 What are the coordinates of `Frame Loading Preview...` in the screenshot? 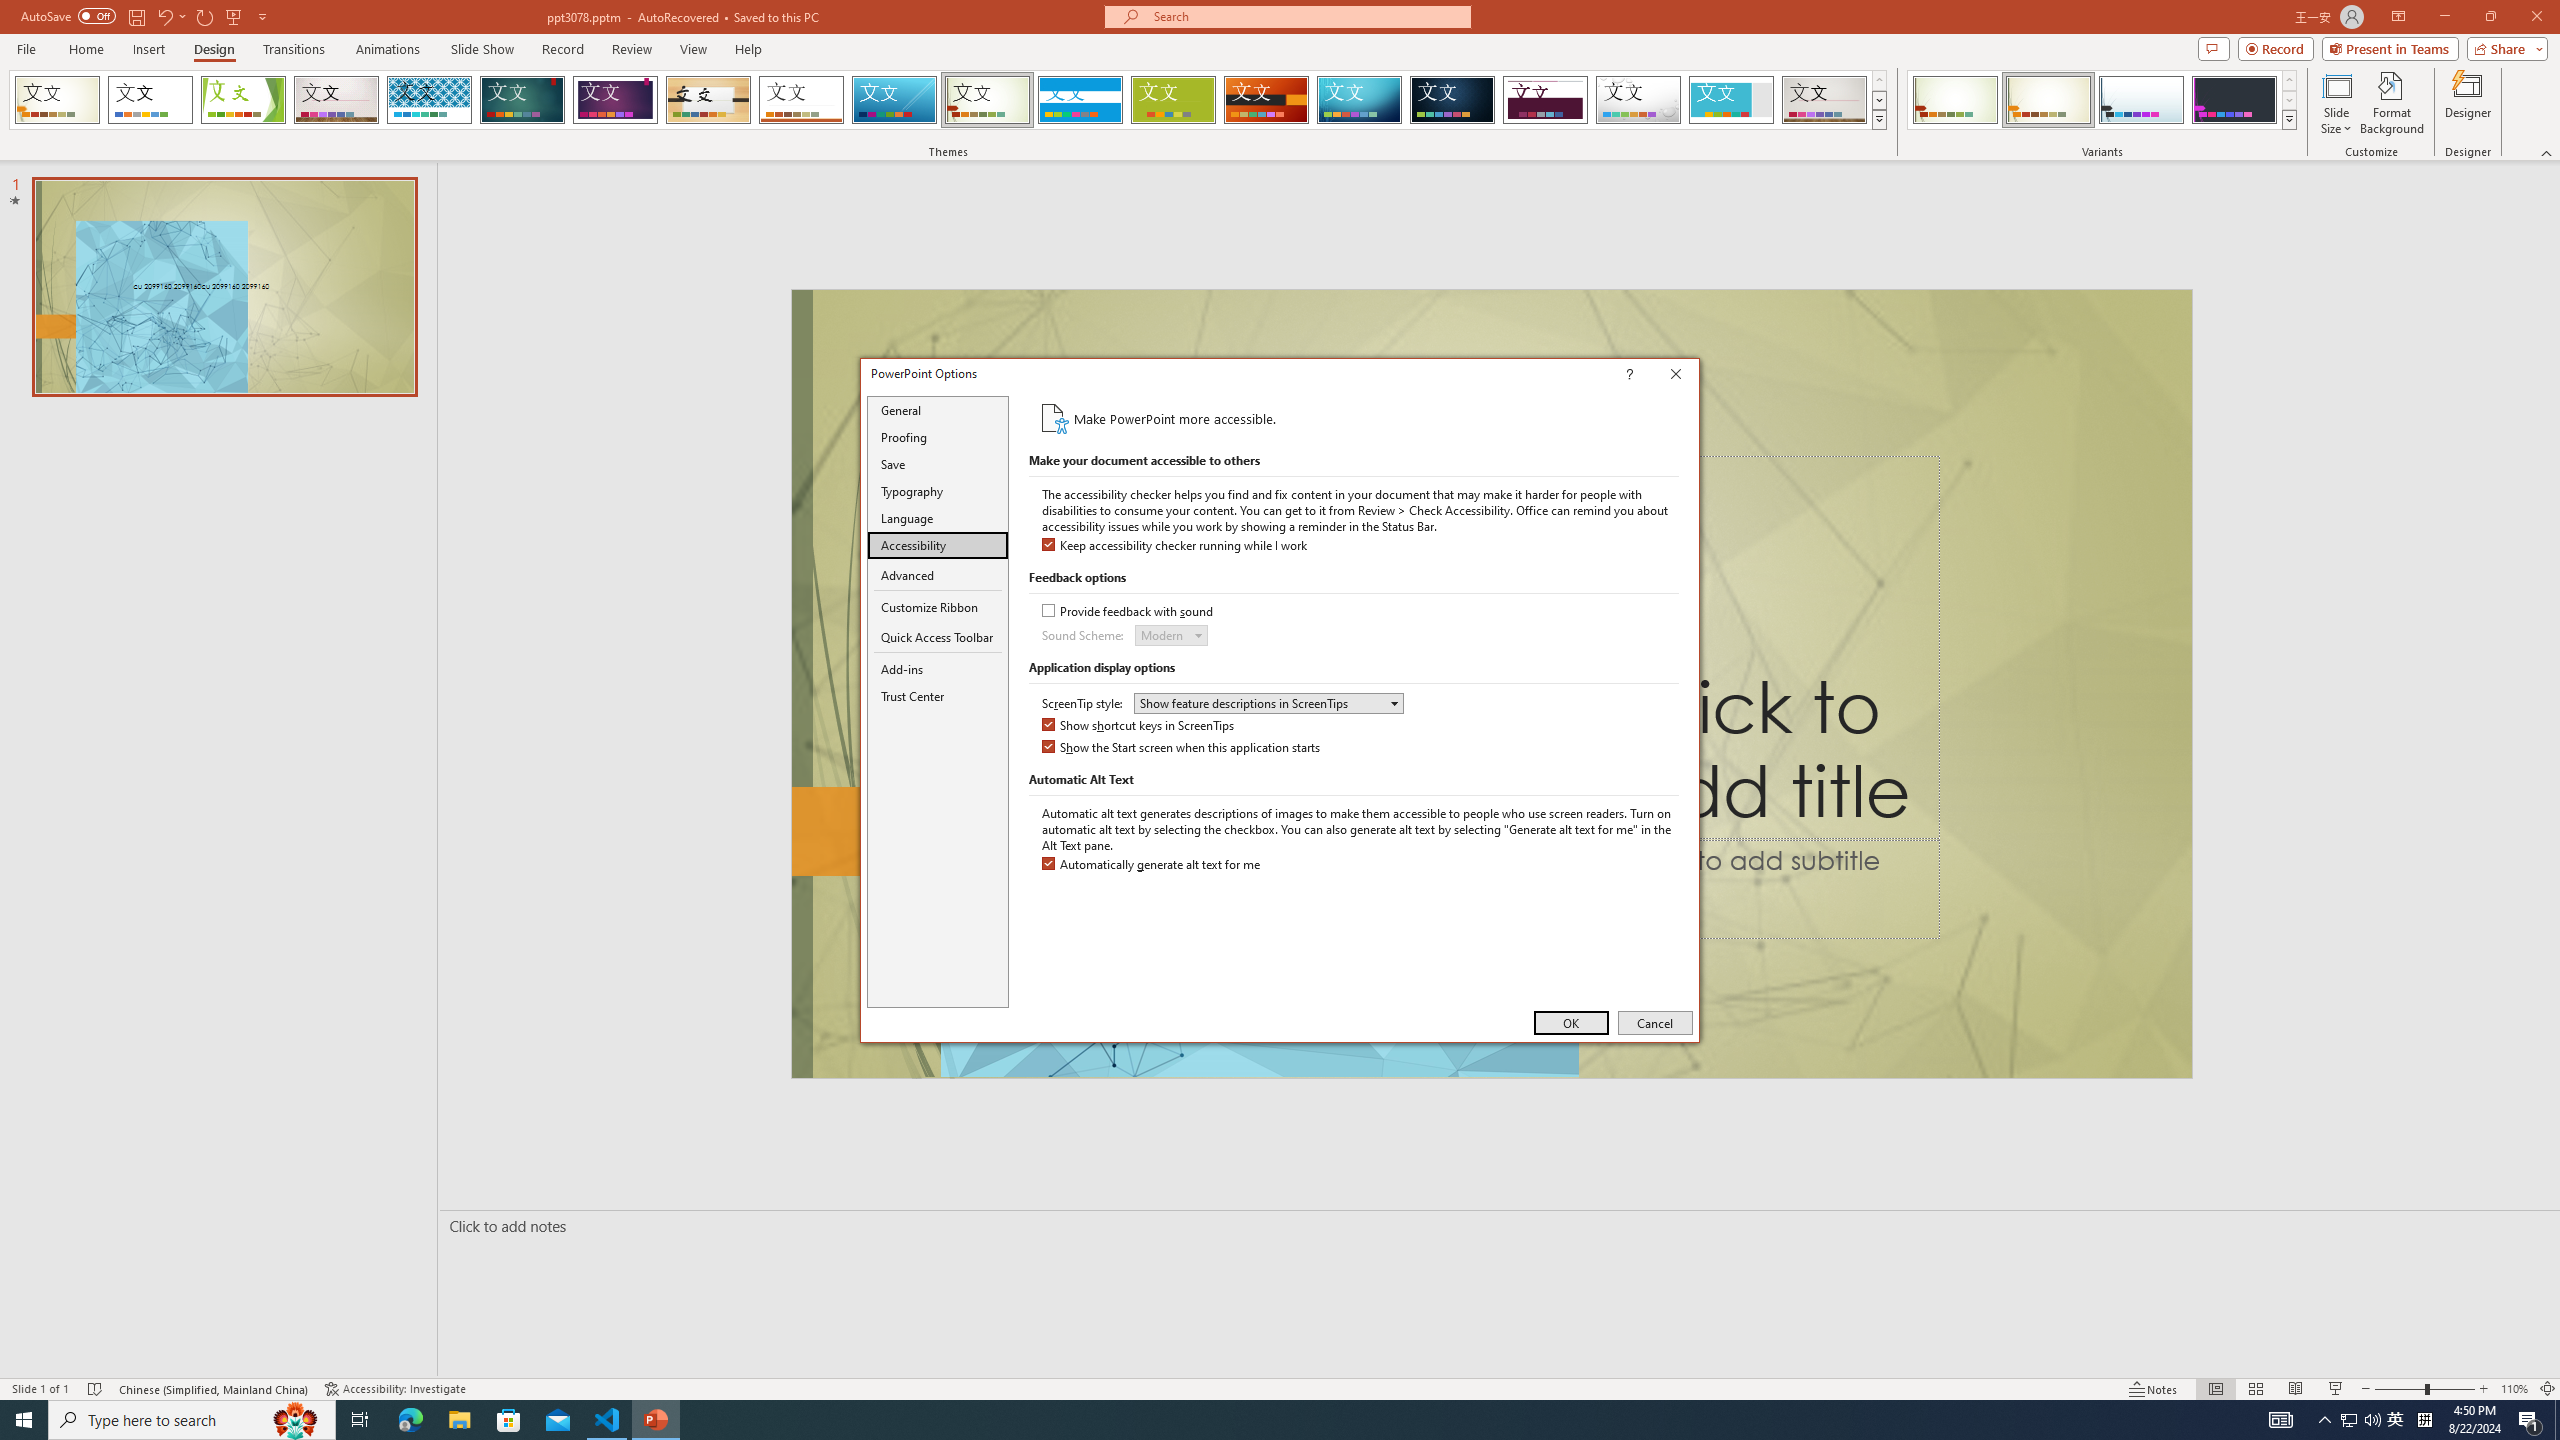 It's located at (1732, 100).